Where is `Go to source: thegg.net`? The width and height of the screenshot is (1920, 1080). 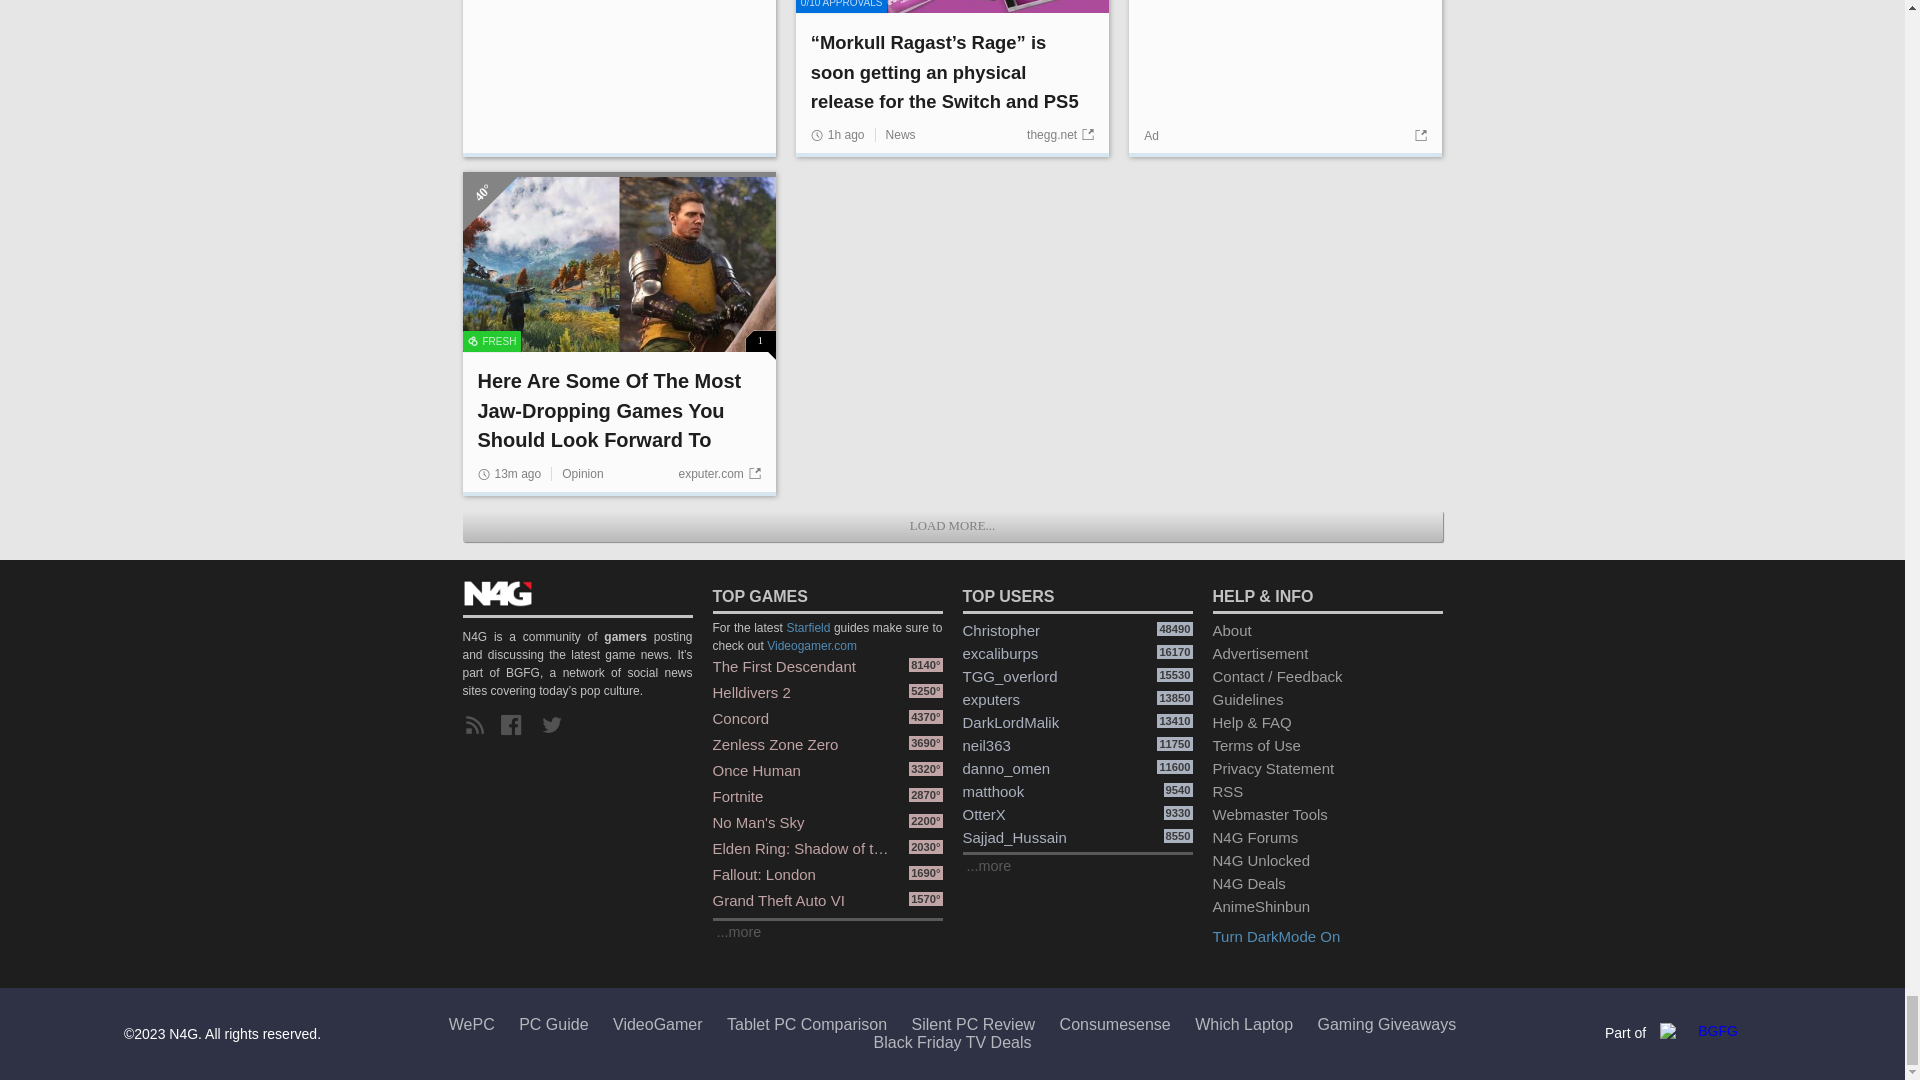
Go to source: thegg.net is located at coordinates (1060, 134).